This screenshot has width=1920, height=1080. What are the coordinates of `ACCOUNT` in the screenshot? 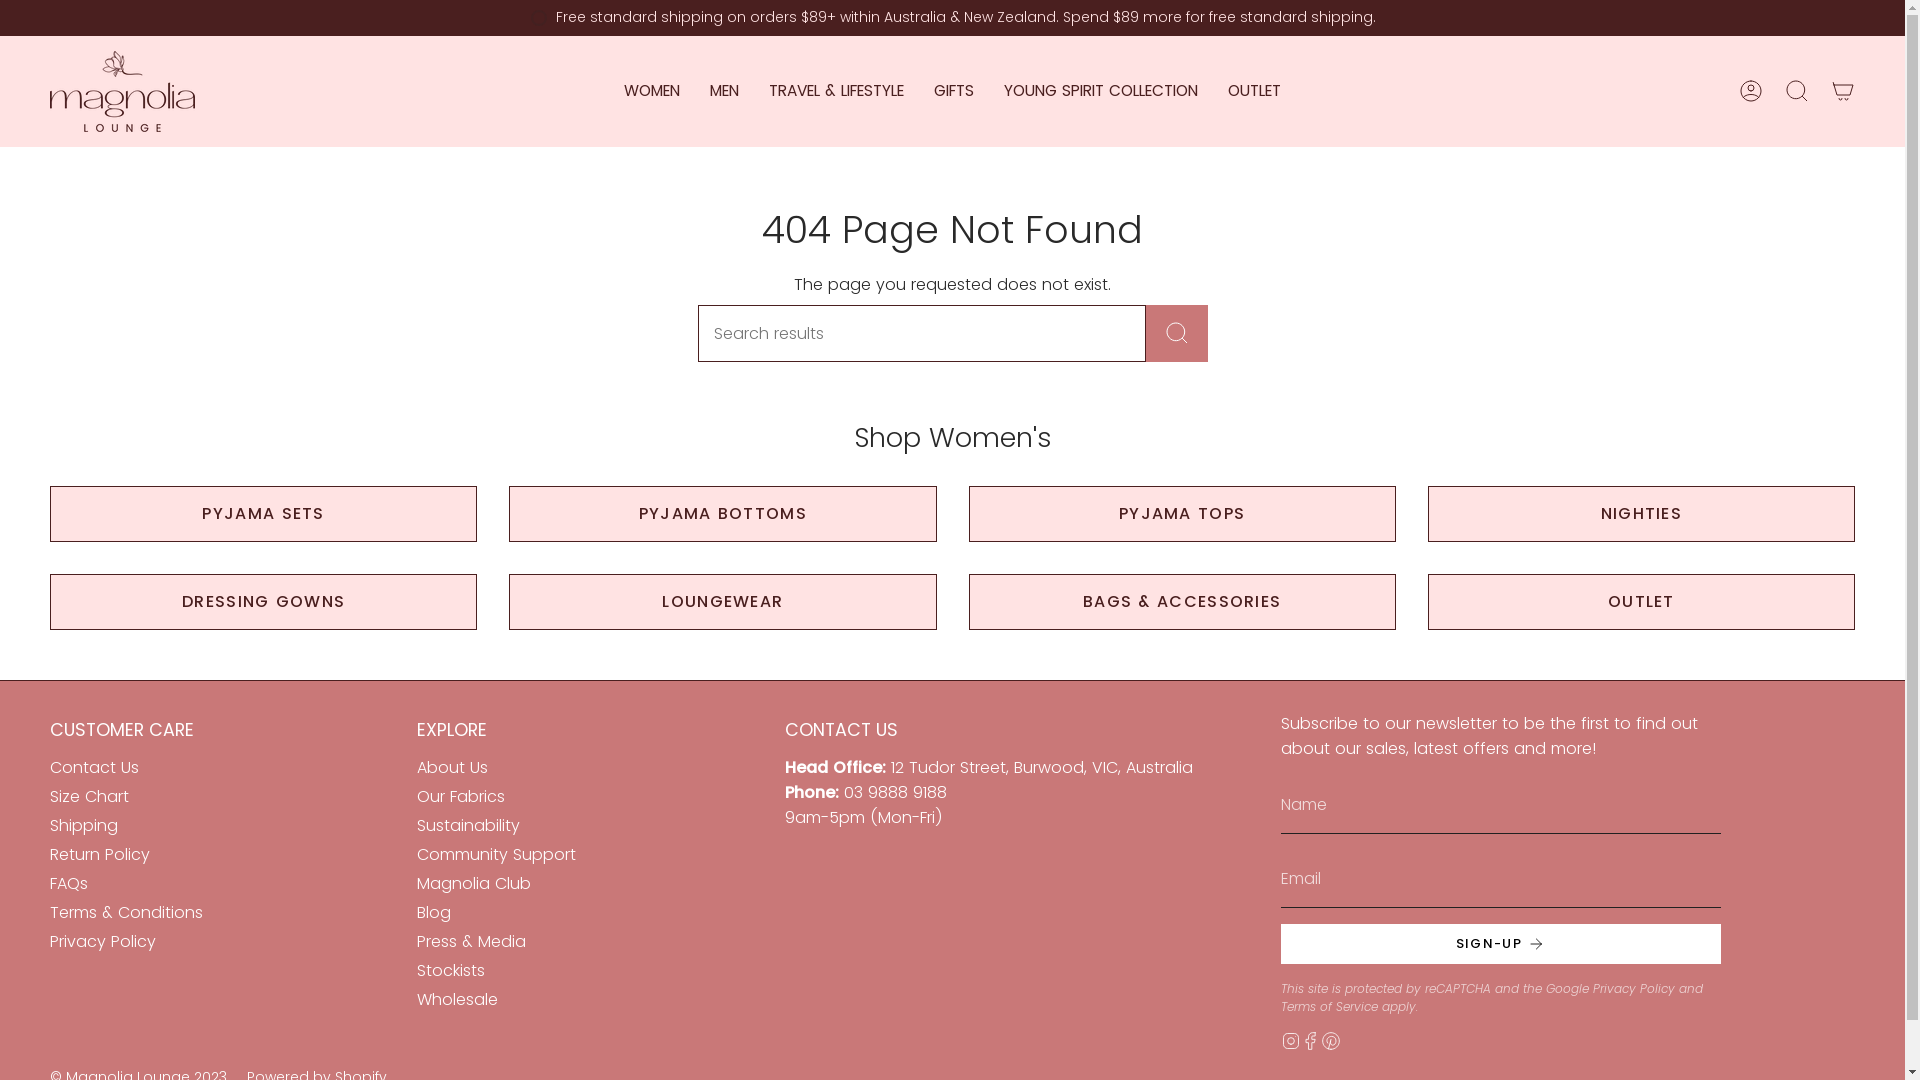 It's located at (1751, 91).